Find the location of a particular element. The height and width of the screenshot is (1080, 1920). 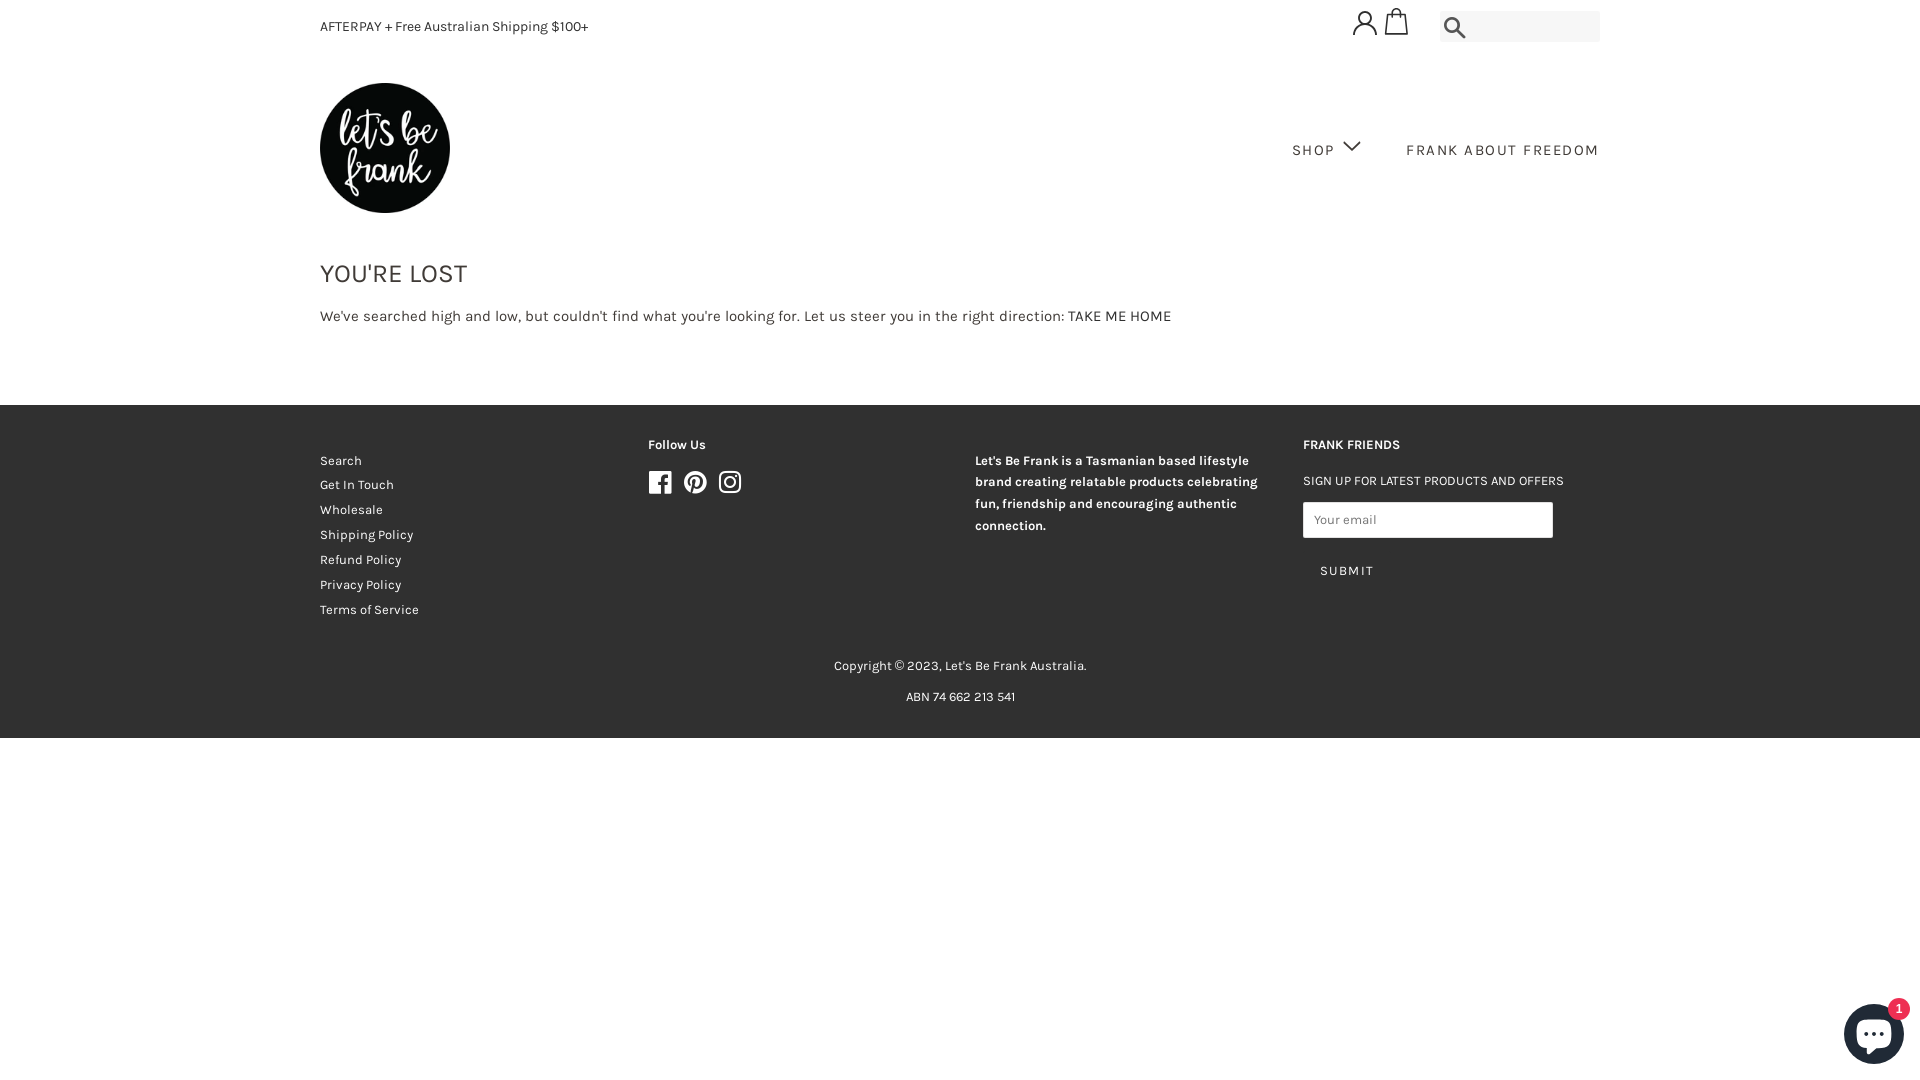

Refund Policy is located at coordinates (360, 560).